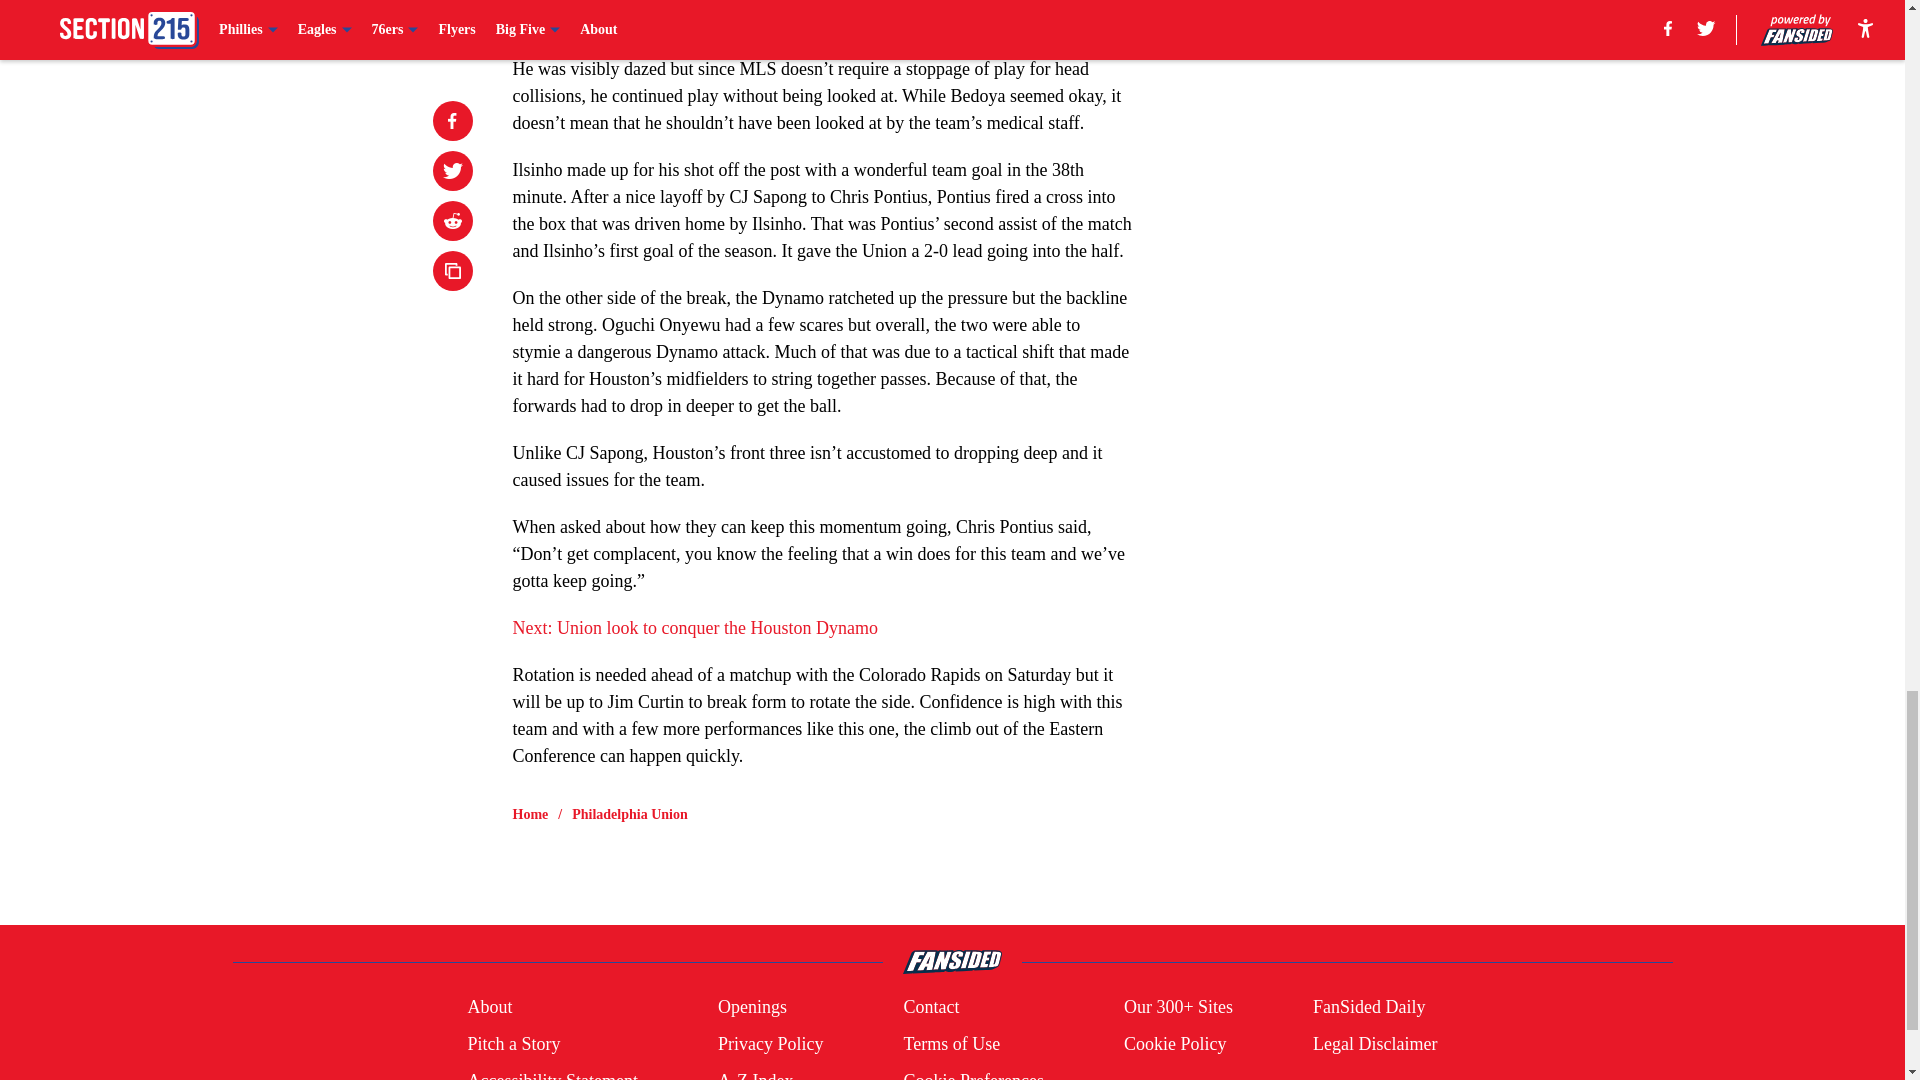 The height and width of the screenshot is (1080, 1920). Describe the element at coordinates (694, 628) in the screenshot. I see `Next: Union look to conquer the Houston Dynamo` at that location.